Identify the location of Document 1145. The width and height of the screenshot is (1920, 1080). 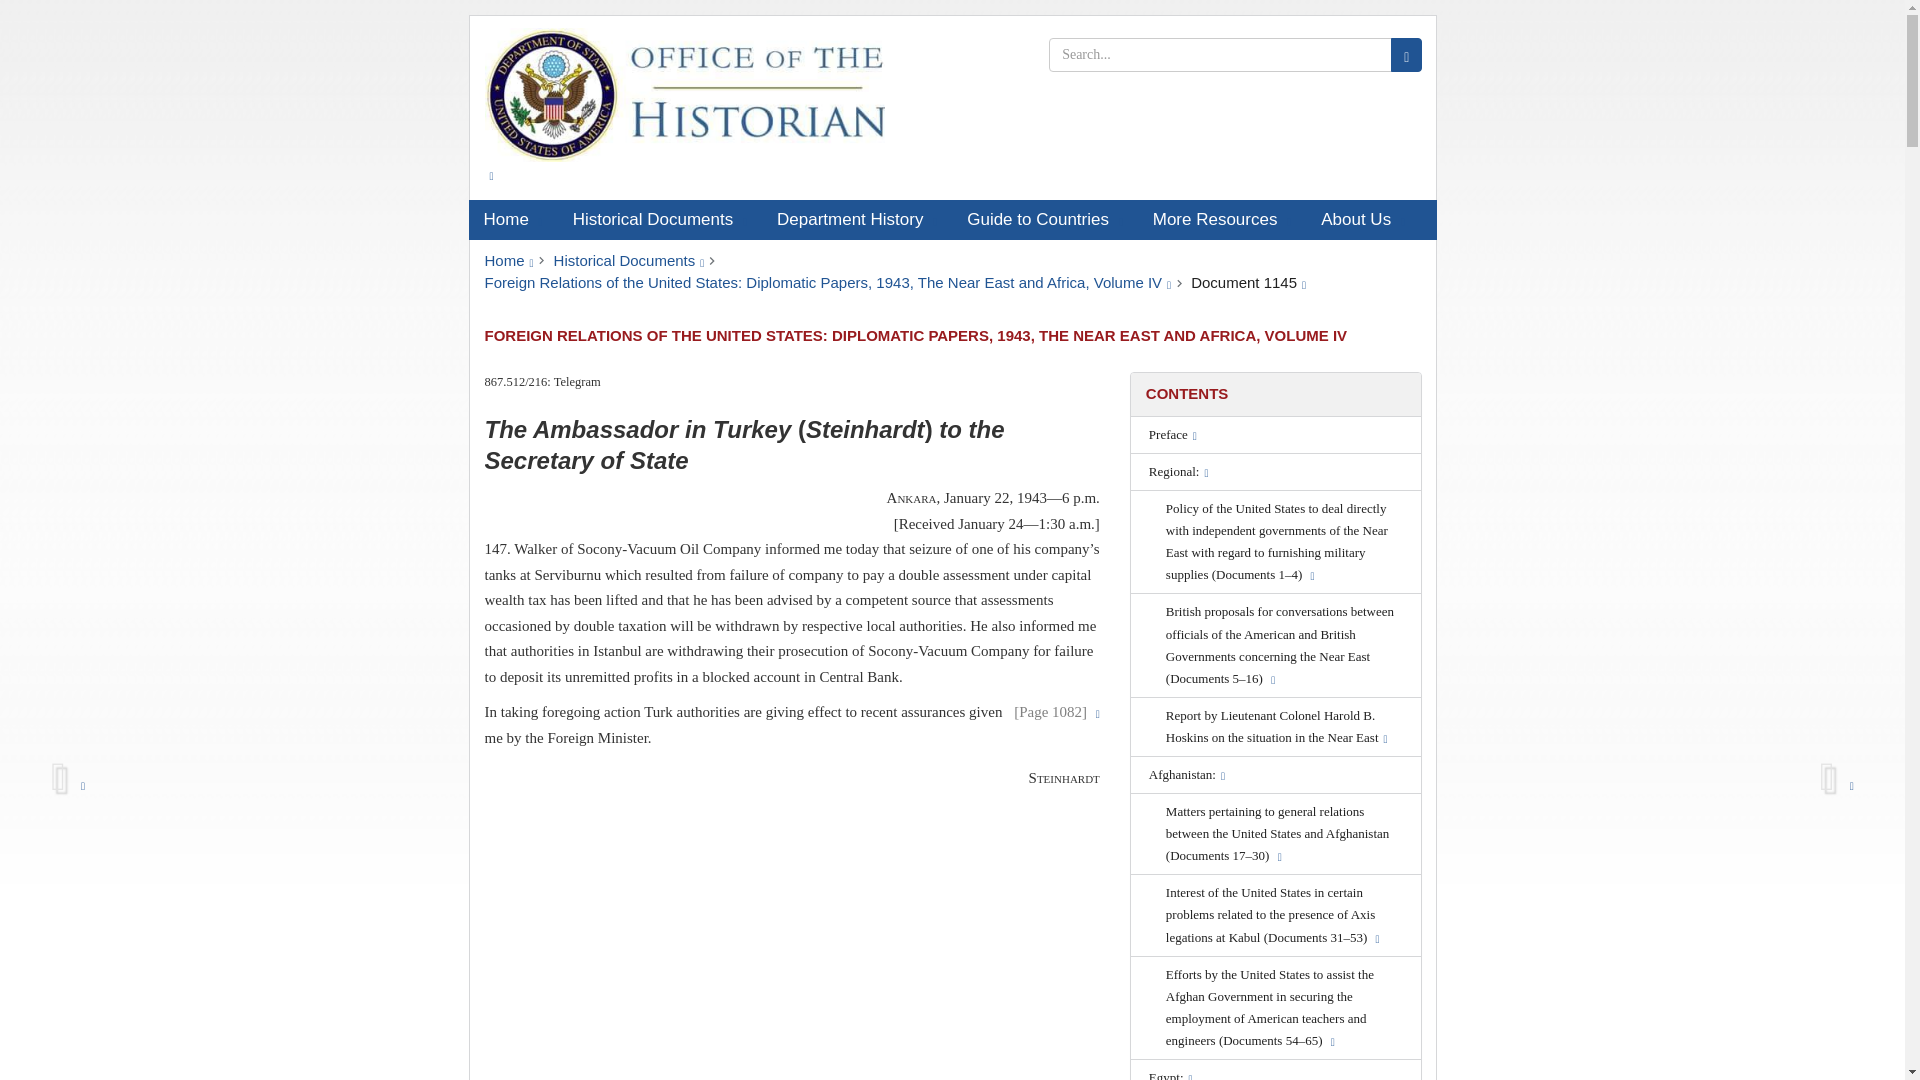
(1248, 282).